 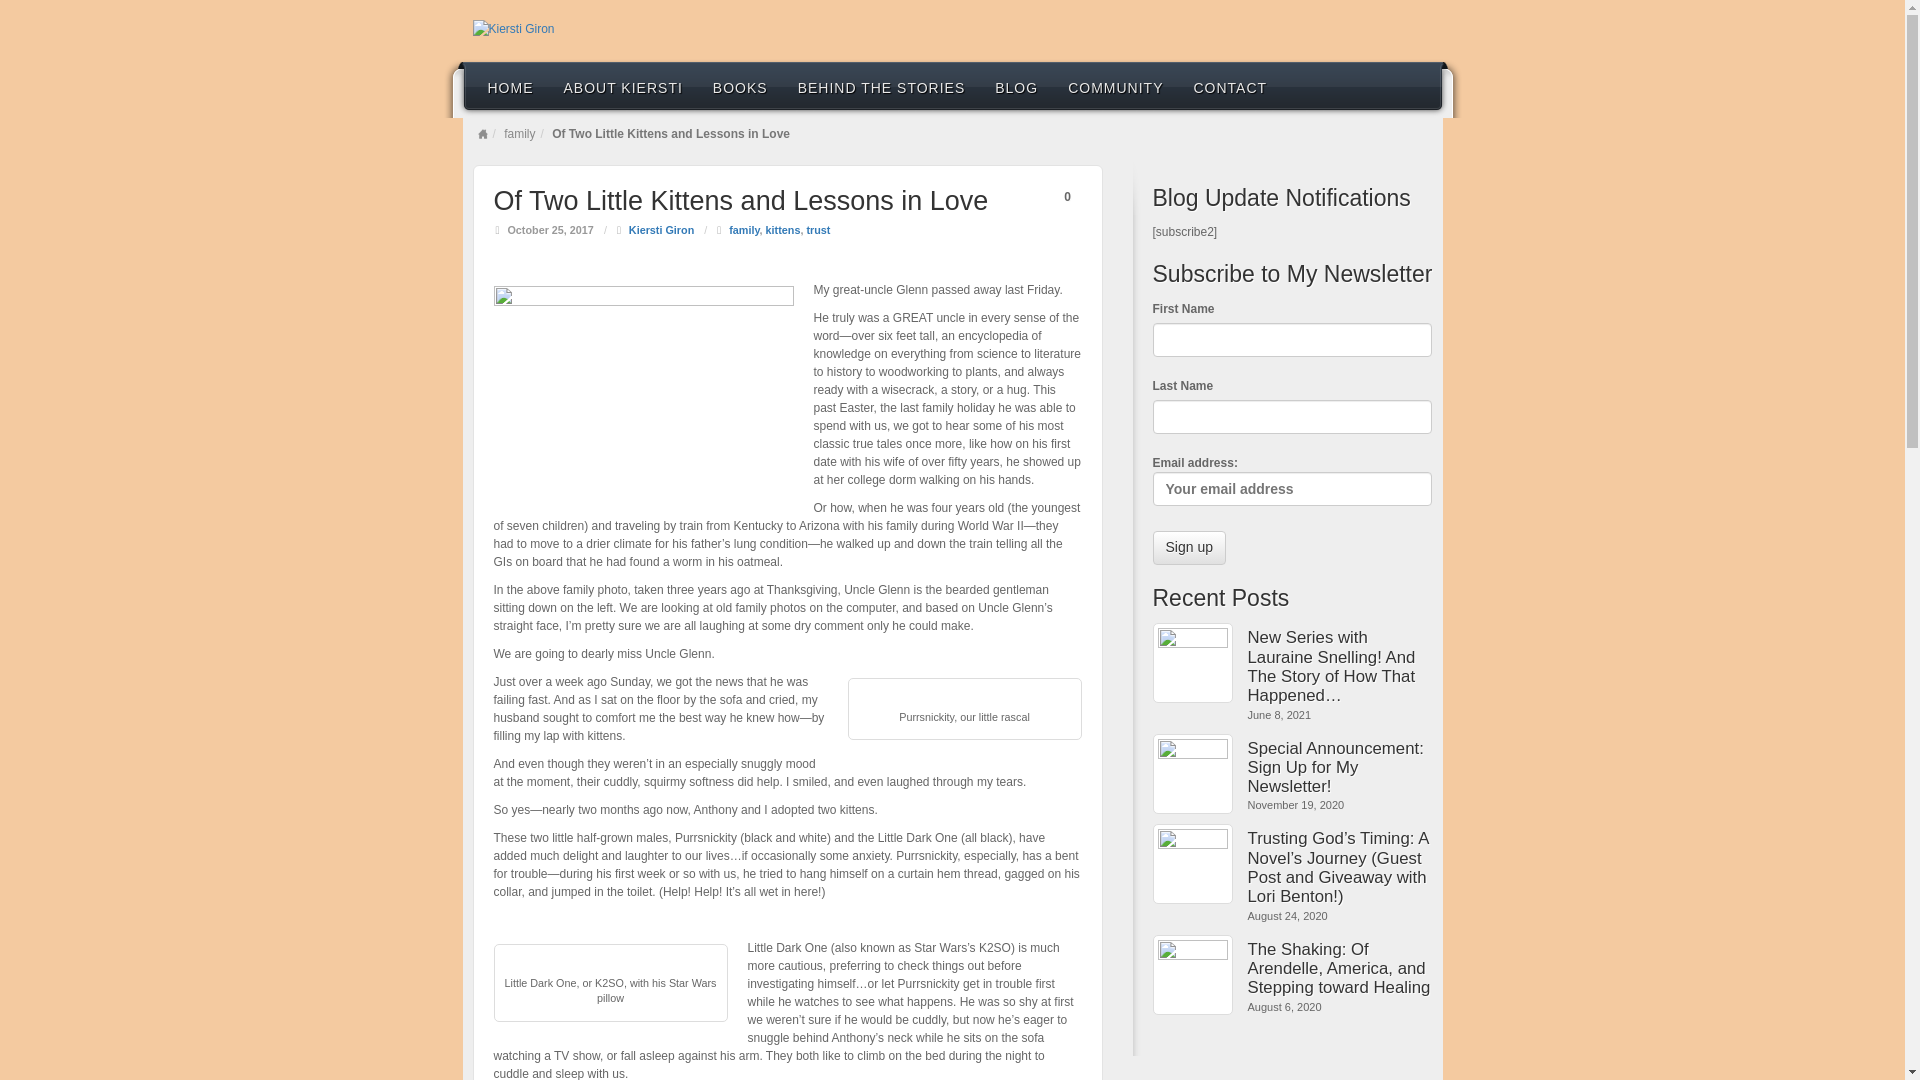 I want to click on Kiersti Giron, so click(x=661, y=230).